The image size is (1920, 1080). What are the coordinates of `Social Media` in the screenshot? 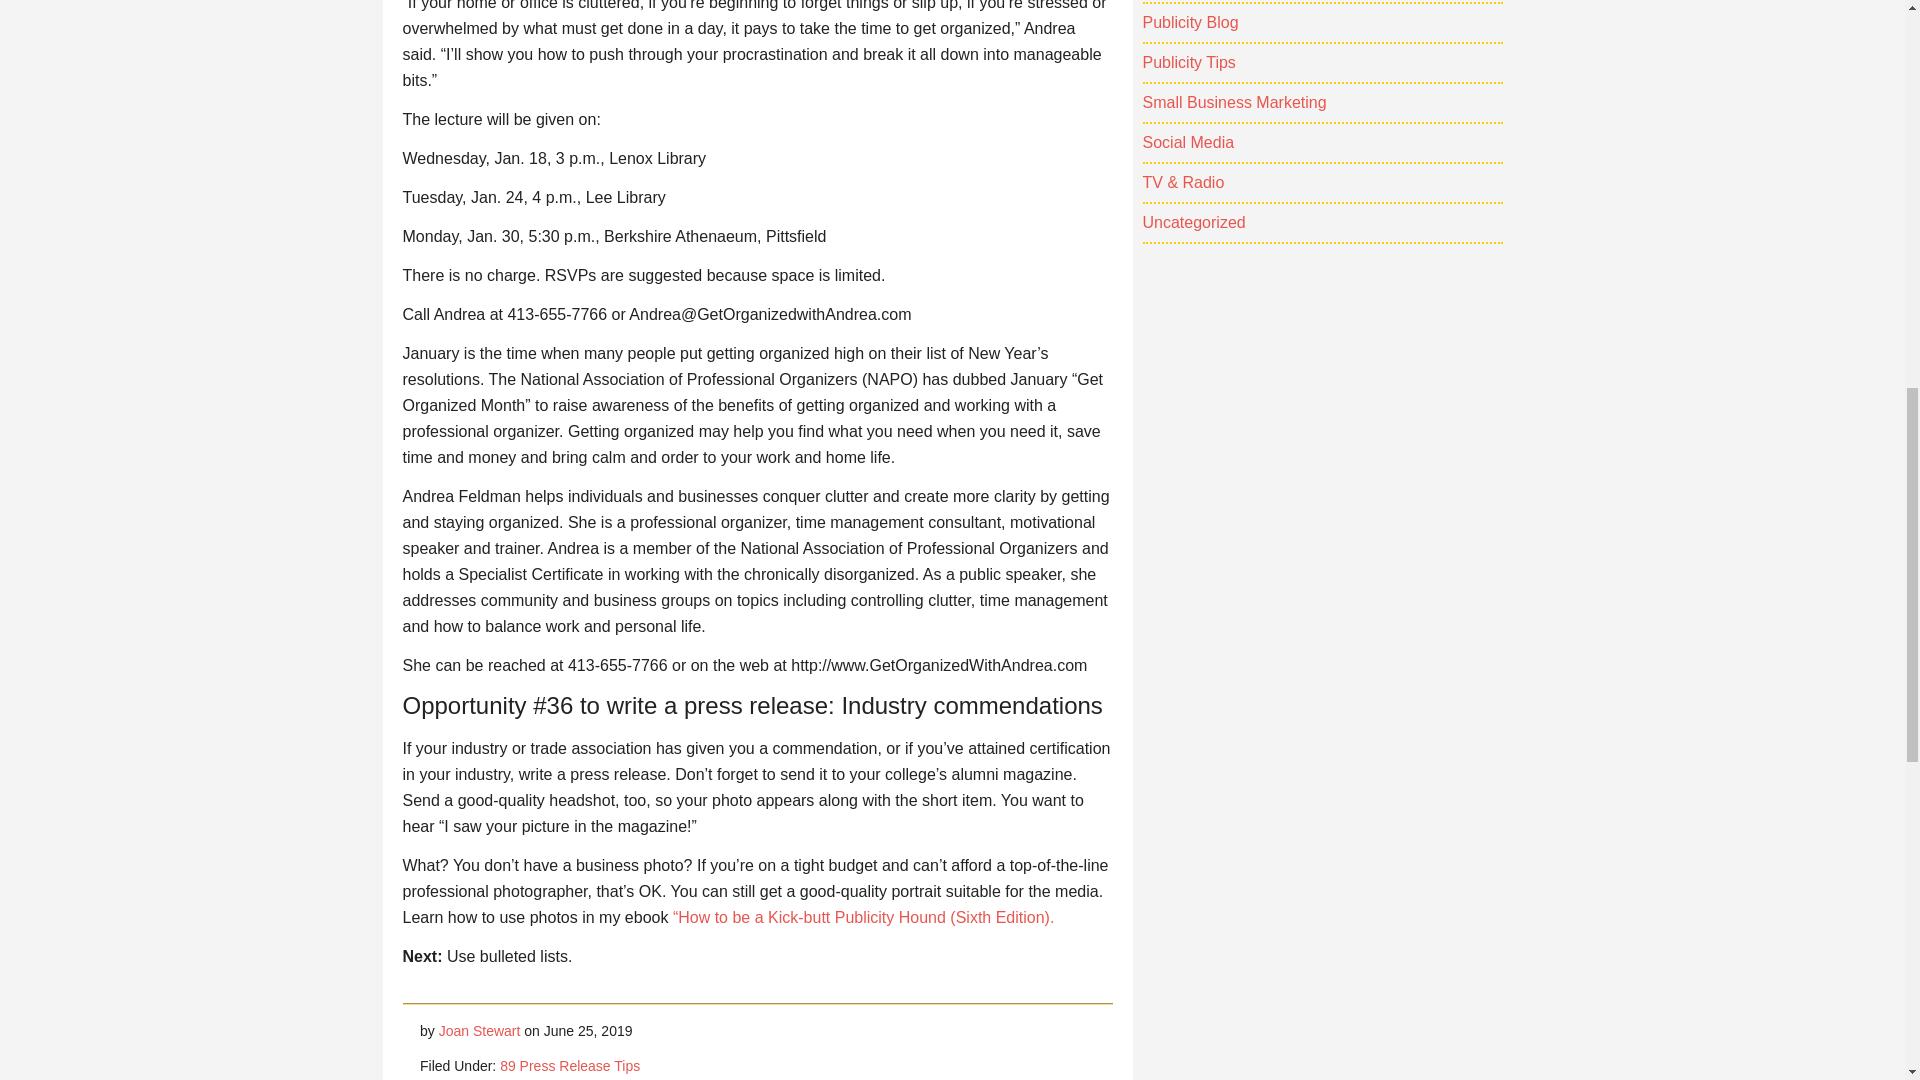 It's located at (1188, 142).